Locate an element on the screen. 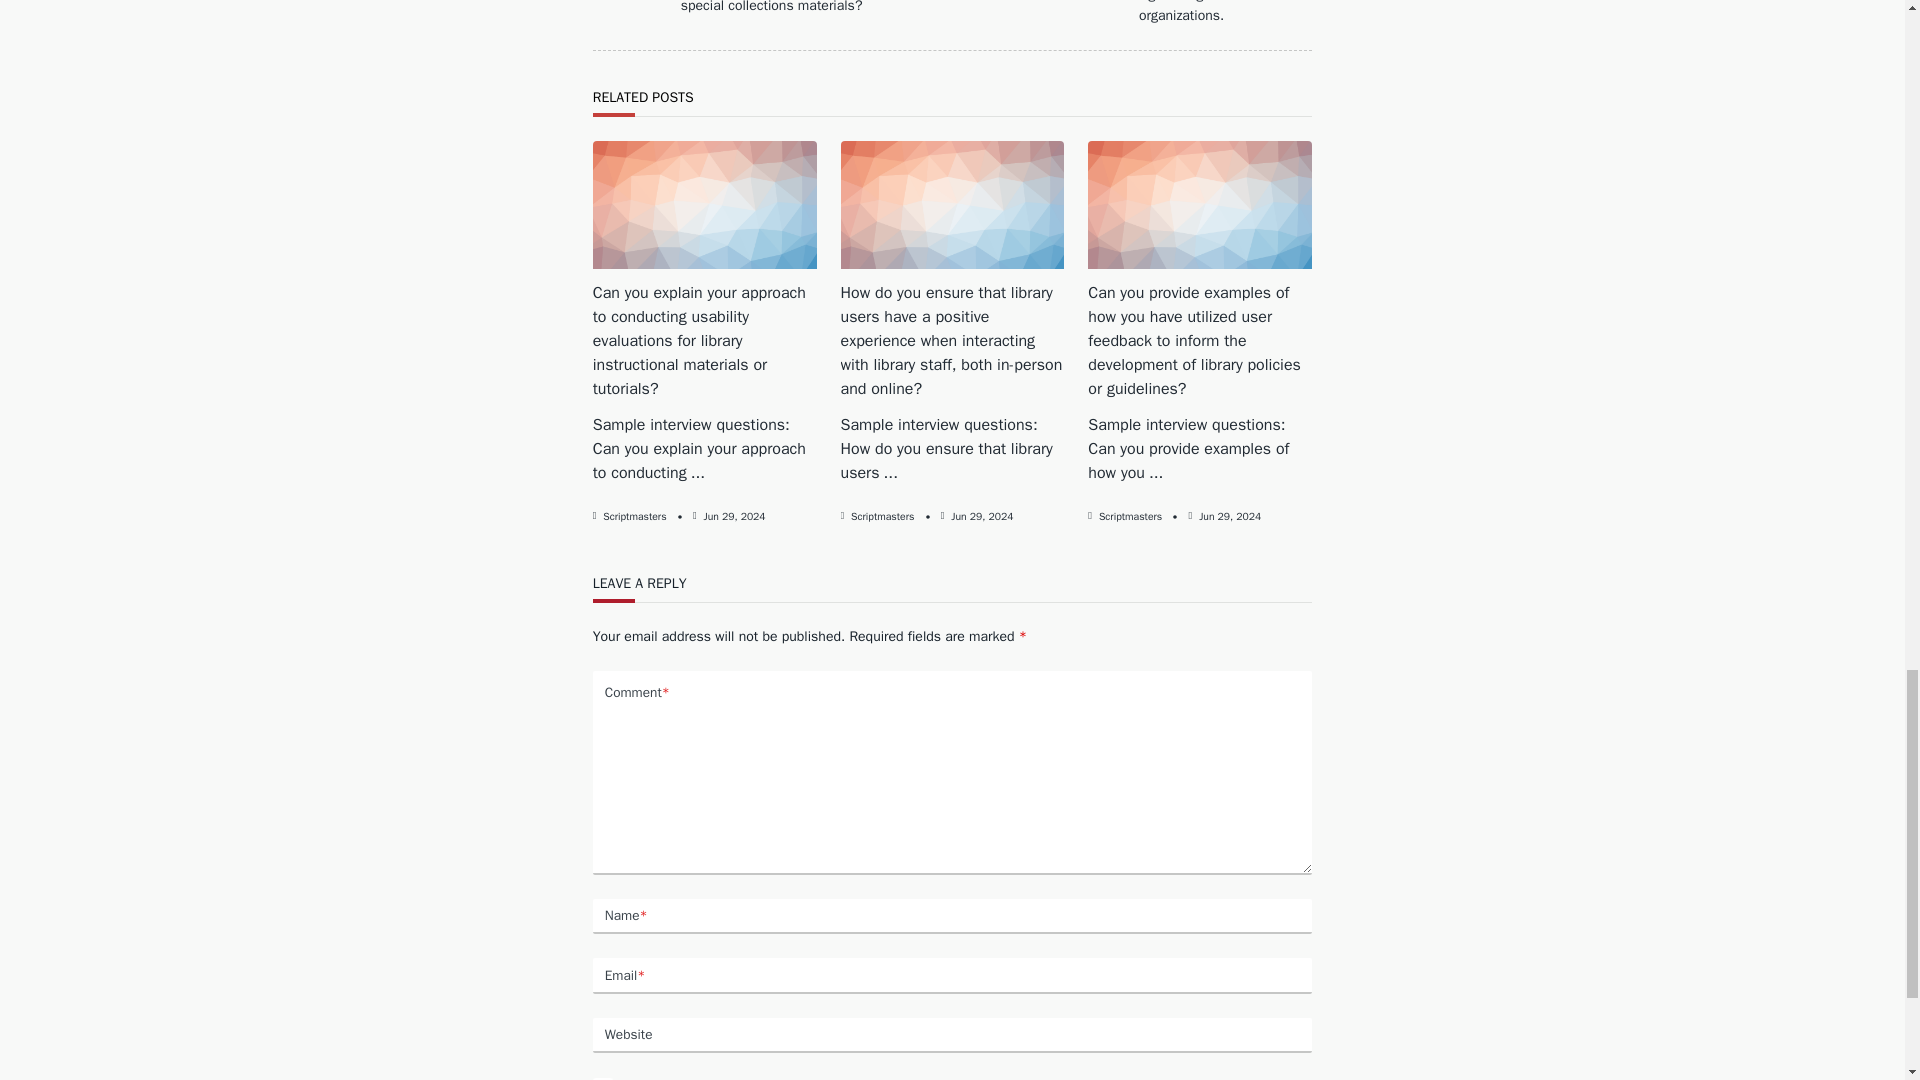 This screenshot has height=1080, width=1920. Jun 29, 2024 is located at coordinates (982, 516).